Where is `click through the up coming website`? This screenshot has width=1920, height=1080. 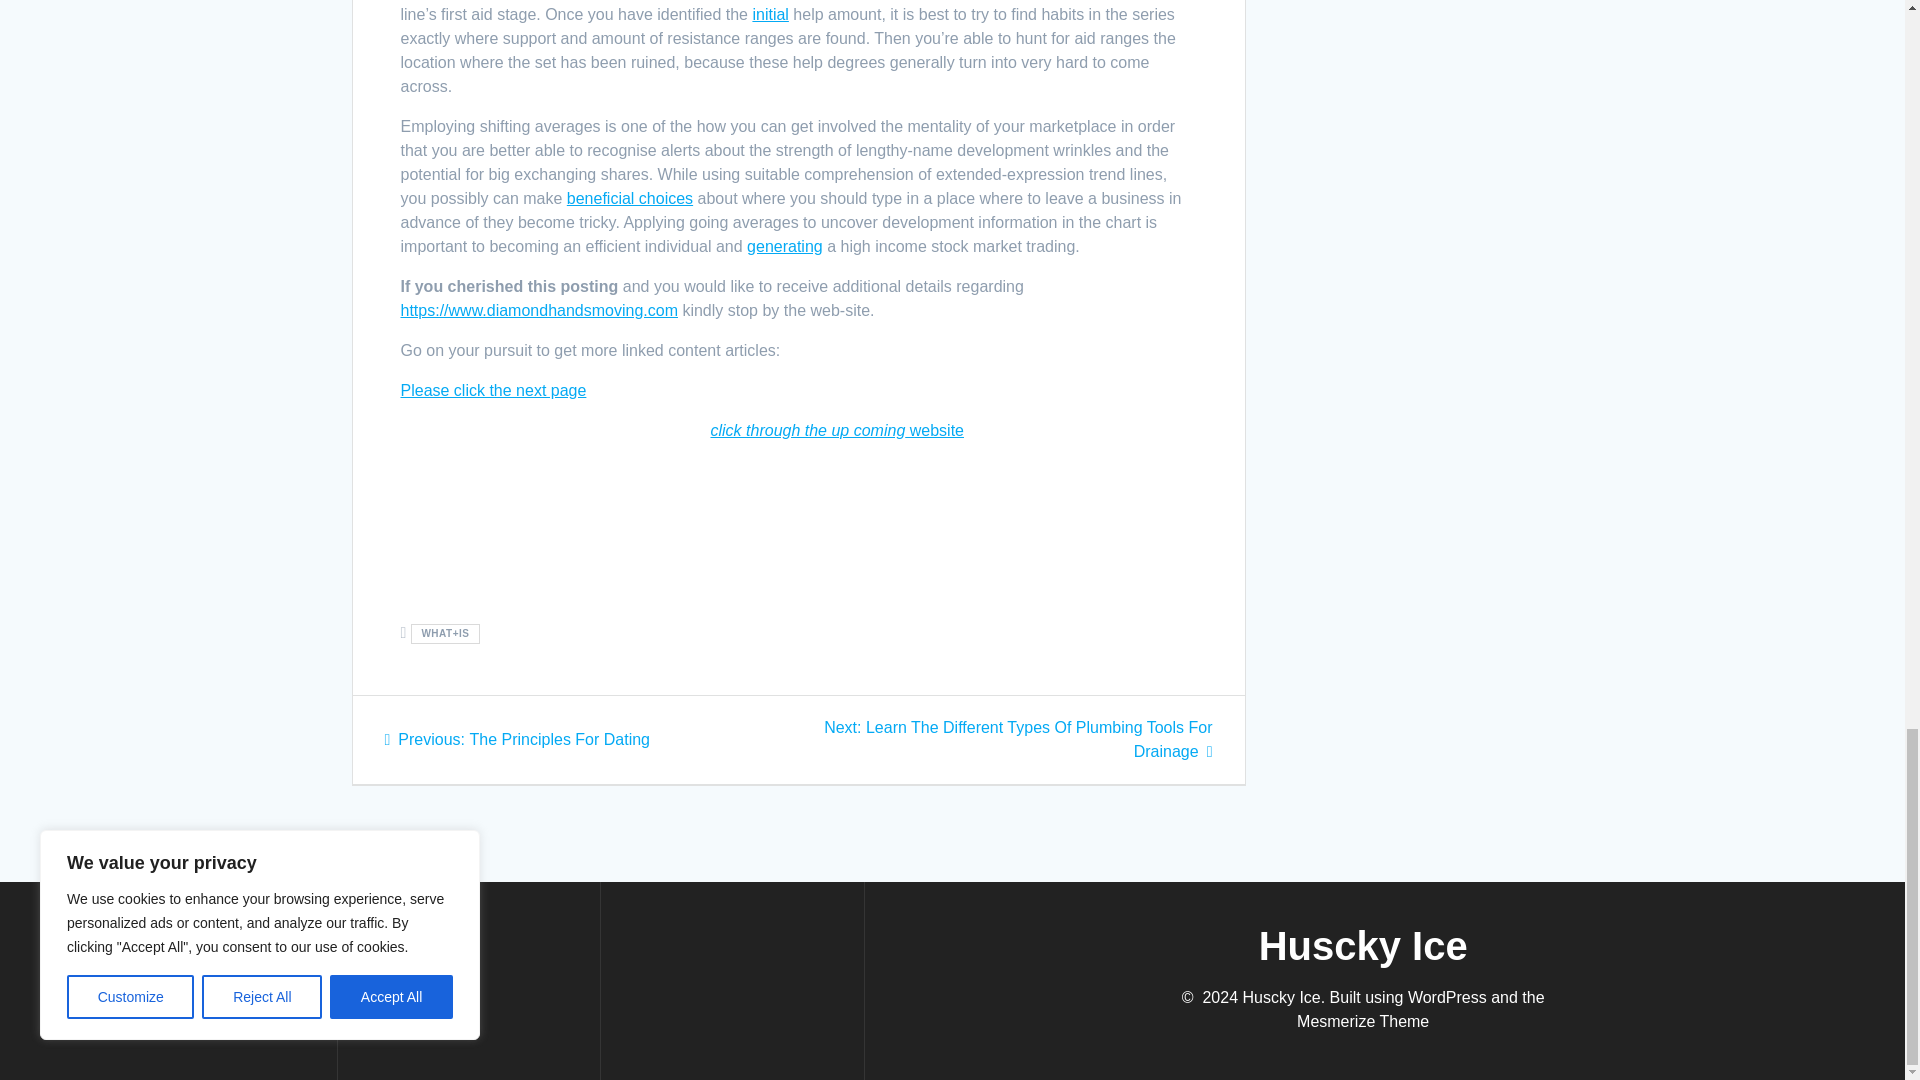
click through the up coming website is located at coordinates (492, 390).